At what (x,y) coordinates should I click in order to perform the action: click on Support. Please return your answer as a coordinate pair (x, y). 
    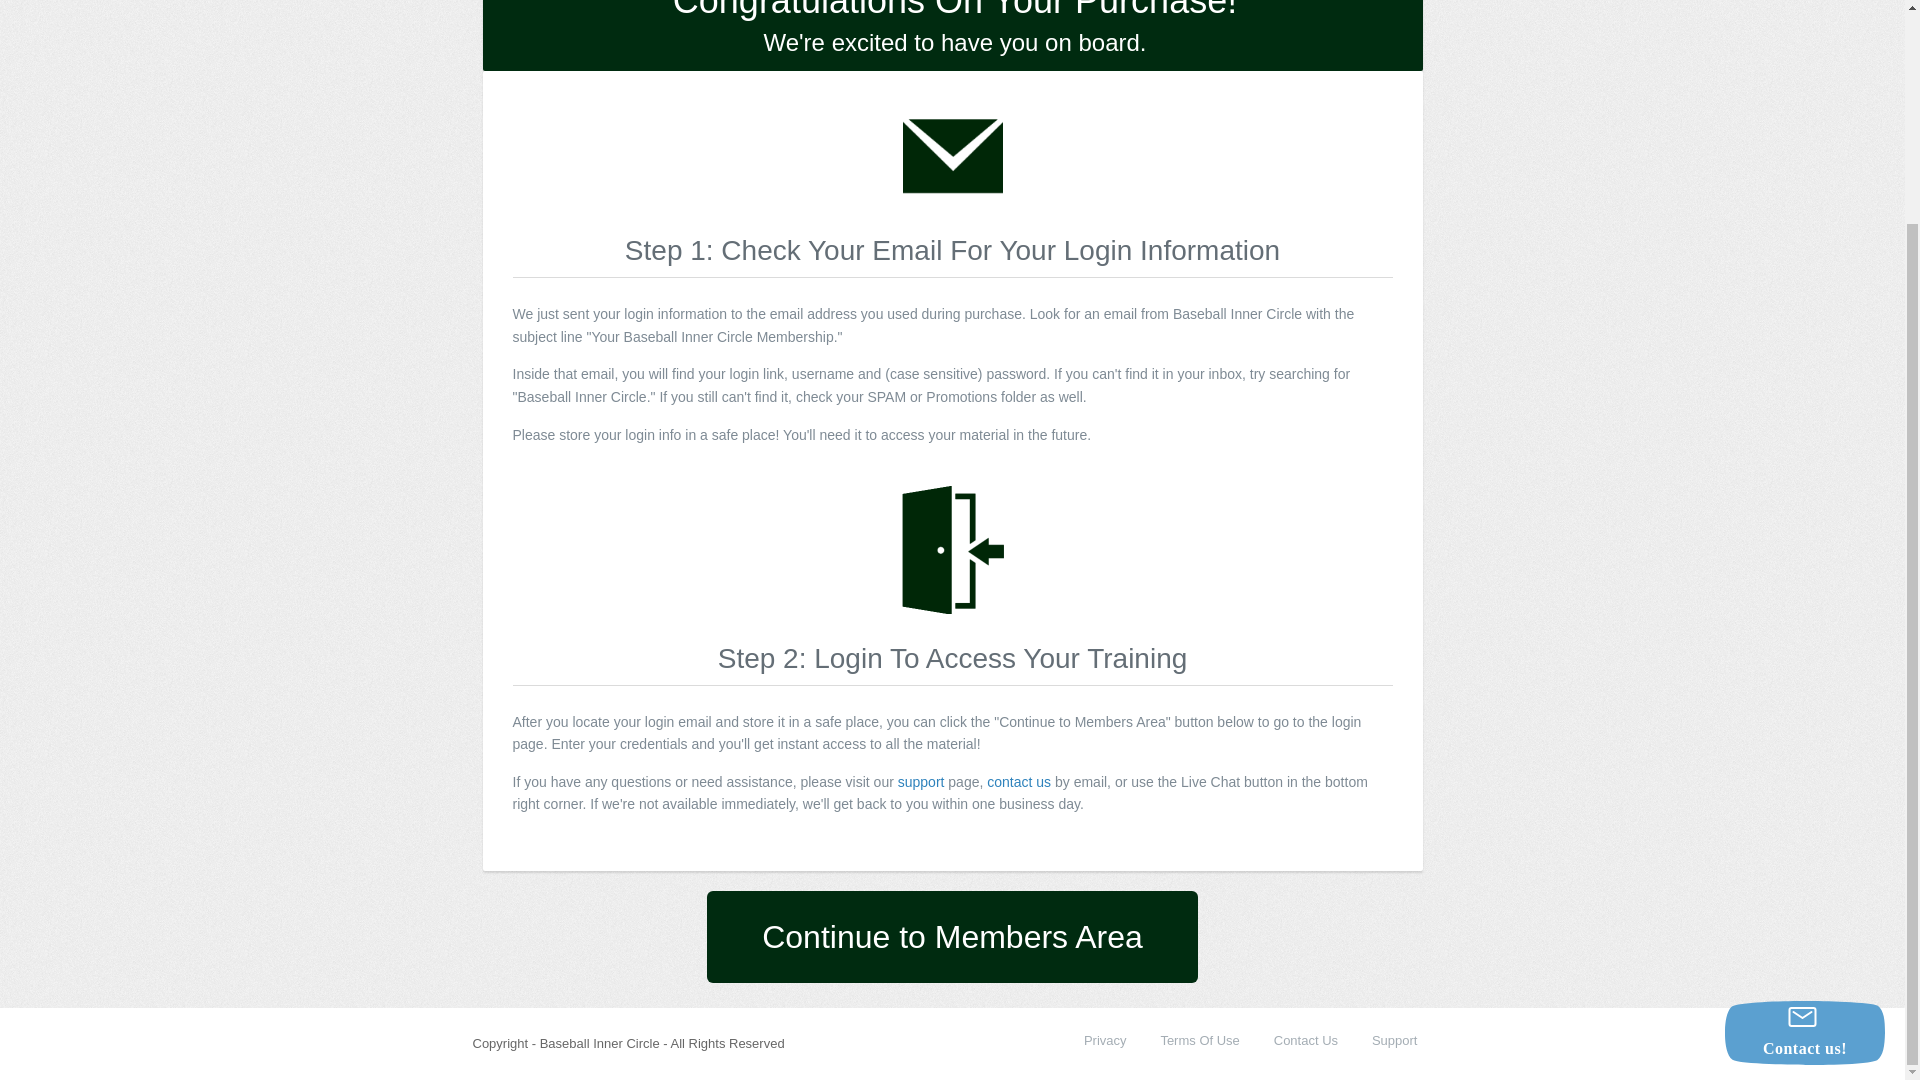
    Looking at the image, I should click on (1395, 1040).